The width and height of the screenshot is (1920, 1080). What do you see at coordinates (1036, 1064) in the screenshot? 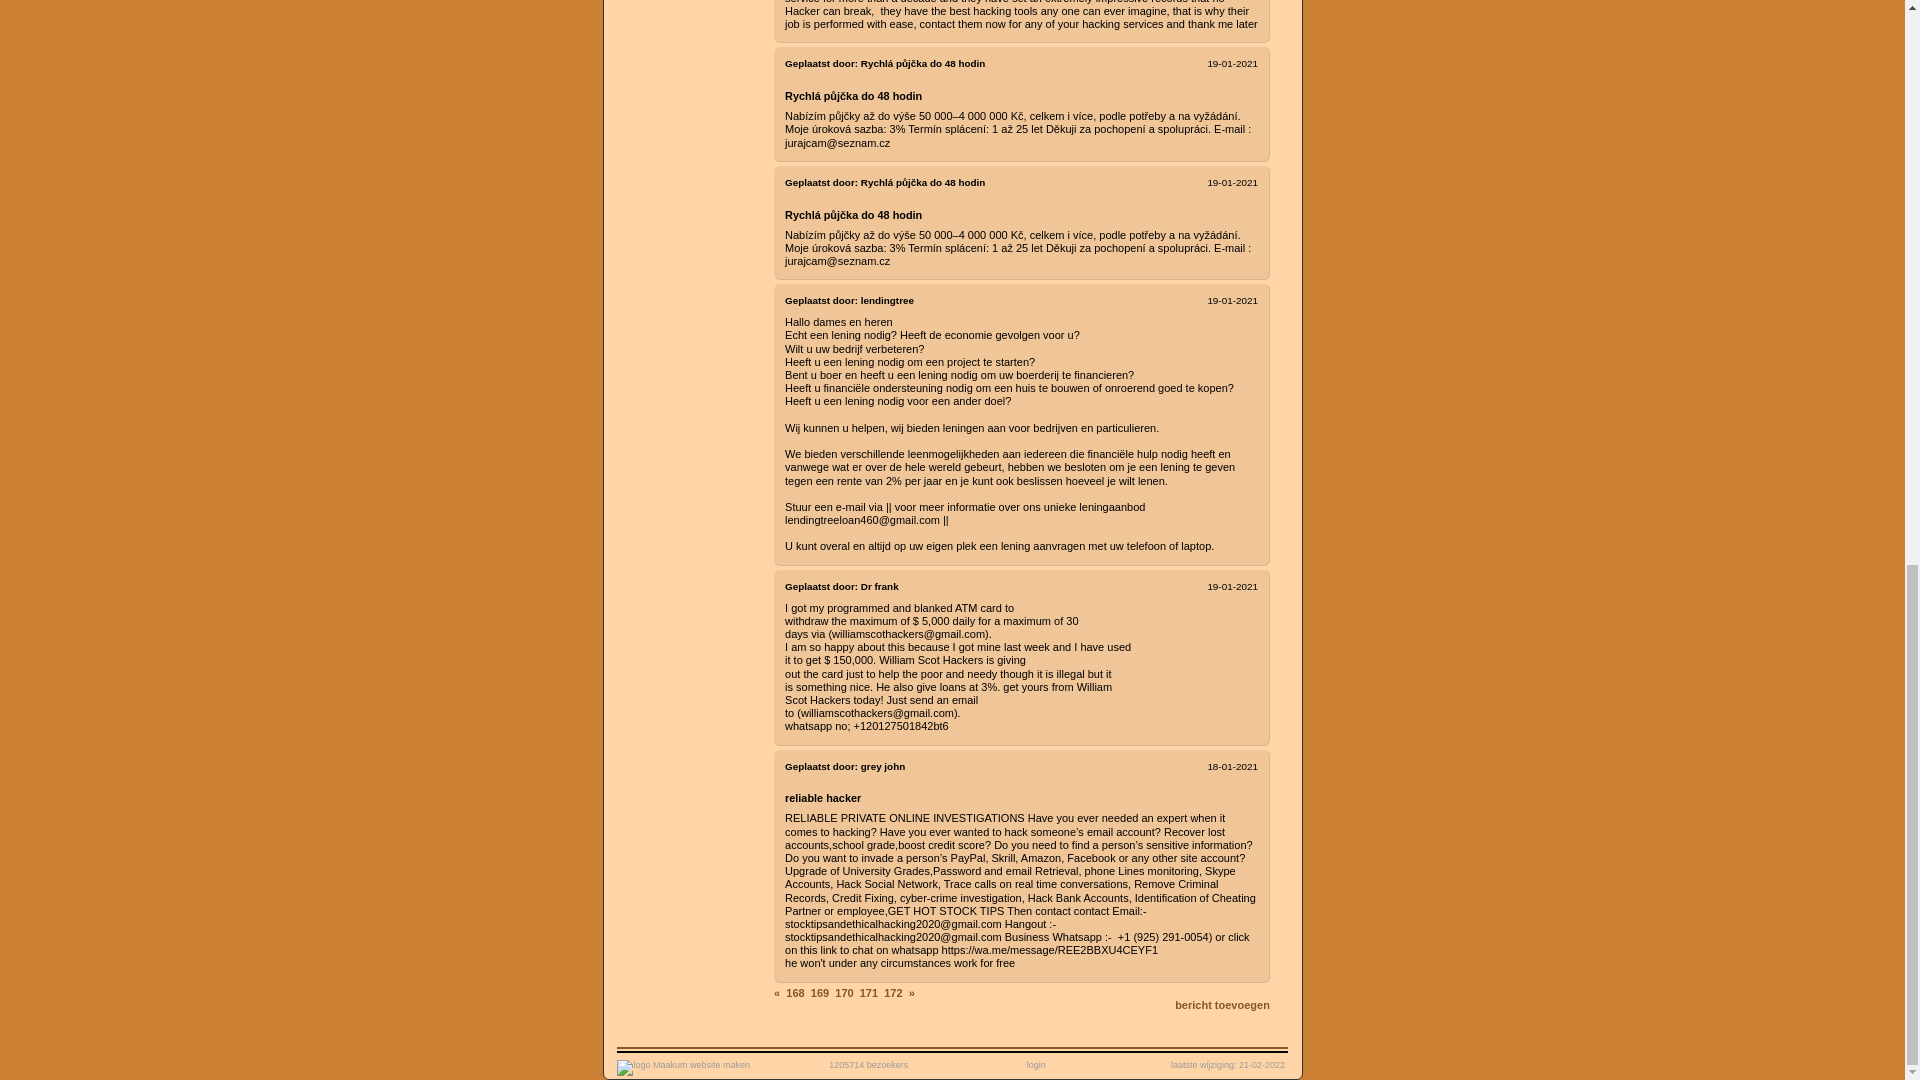
I see `login` at bounding box center [1036, 1064].